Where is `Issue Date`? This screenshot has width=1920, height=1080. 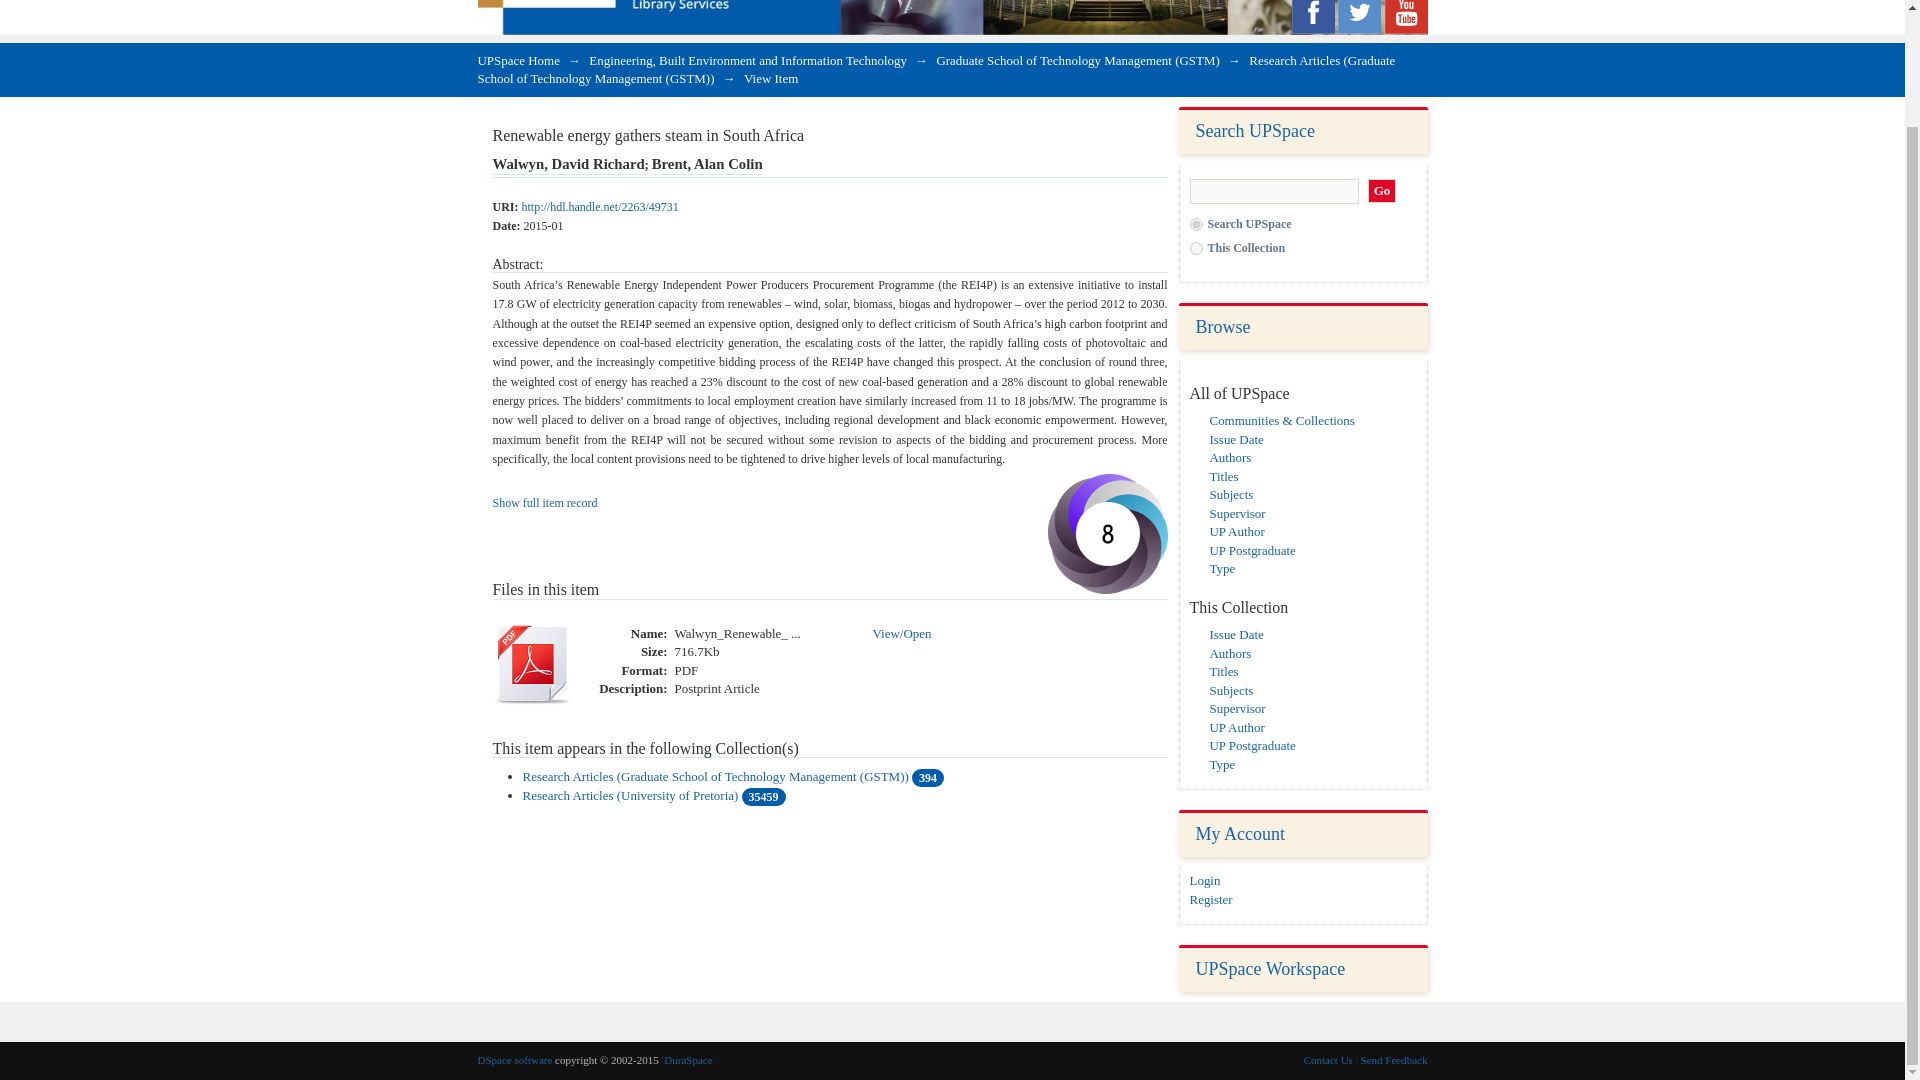
Issue Date is located at coordinates (1236, 634).